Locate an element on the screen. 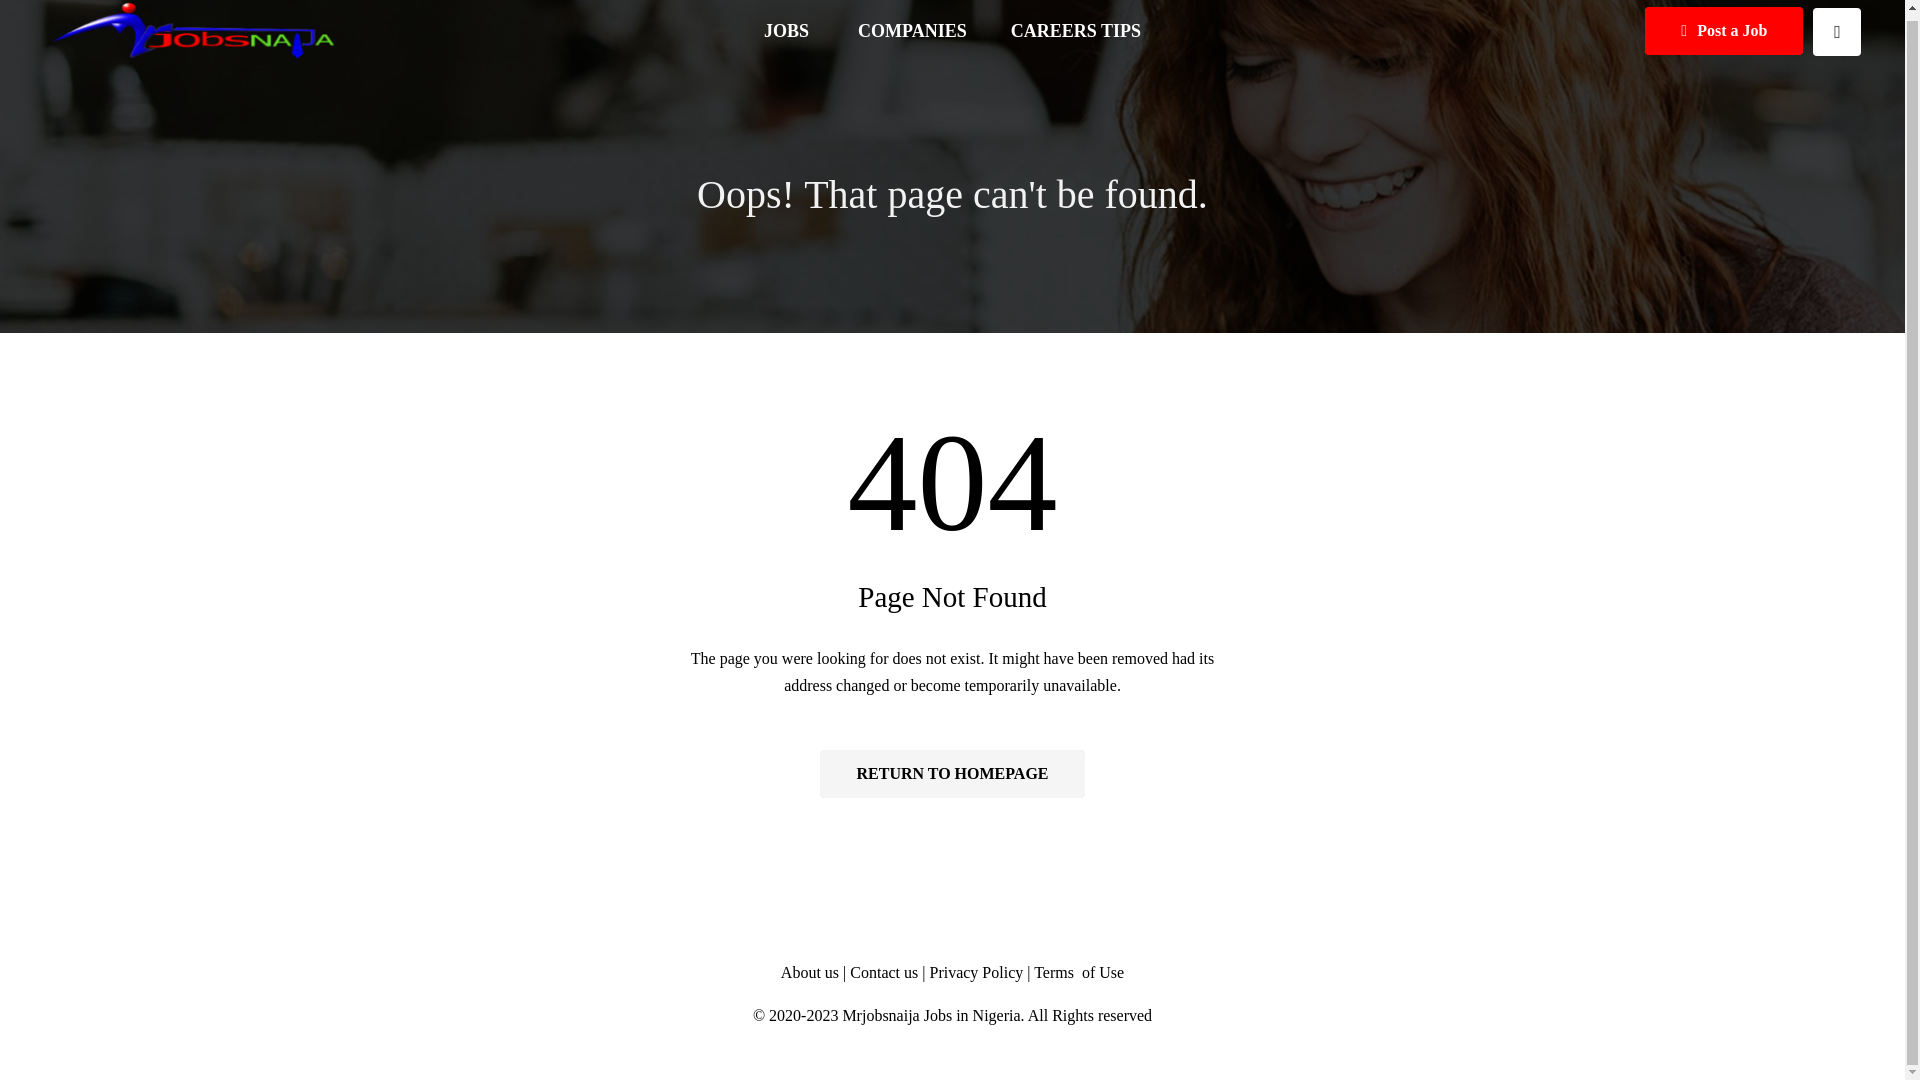 The image size is (1920, 1080). Home Page is located at coordinates (952, 774).